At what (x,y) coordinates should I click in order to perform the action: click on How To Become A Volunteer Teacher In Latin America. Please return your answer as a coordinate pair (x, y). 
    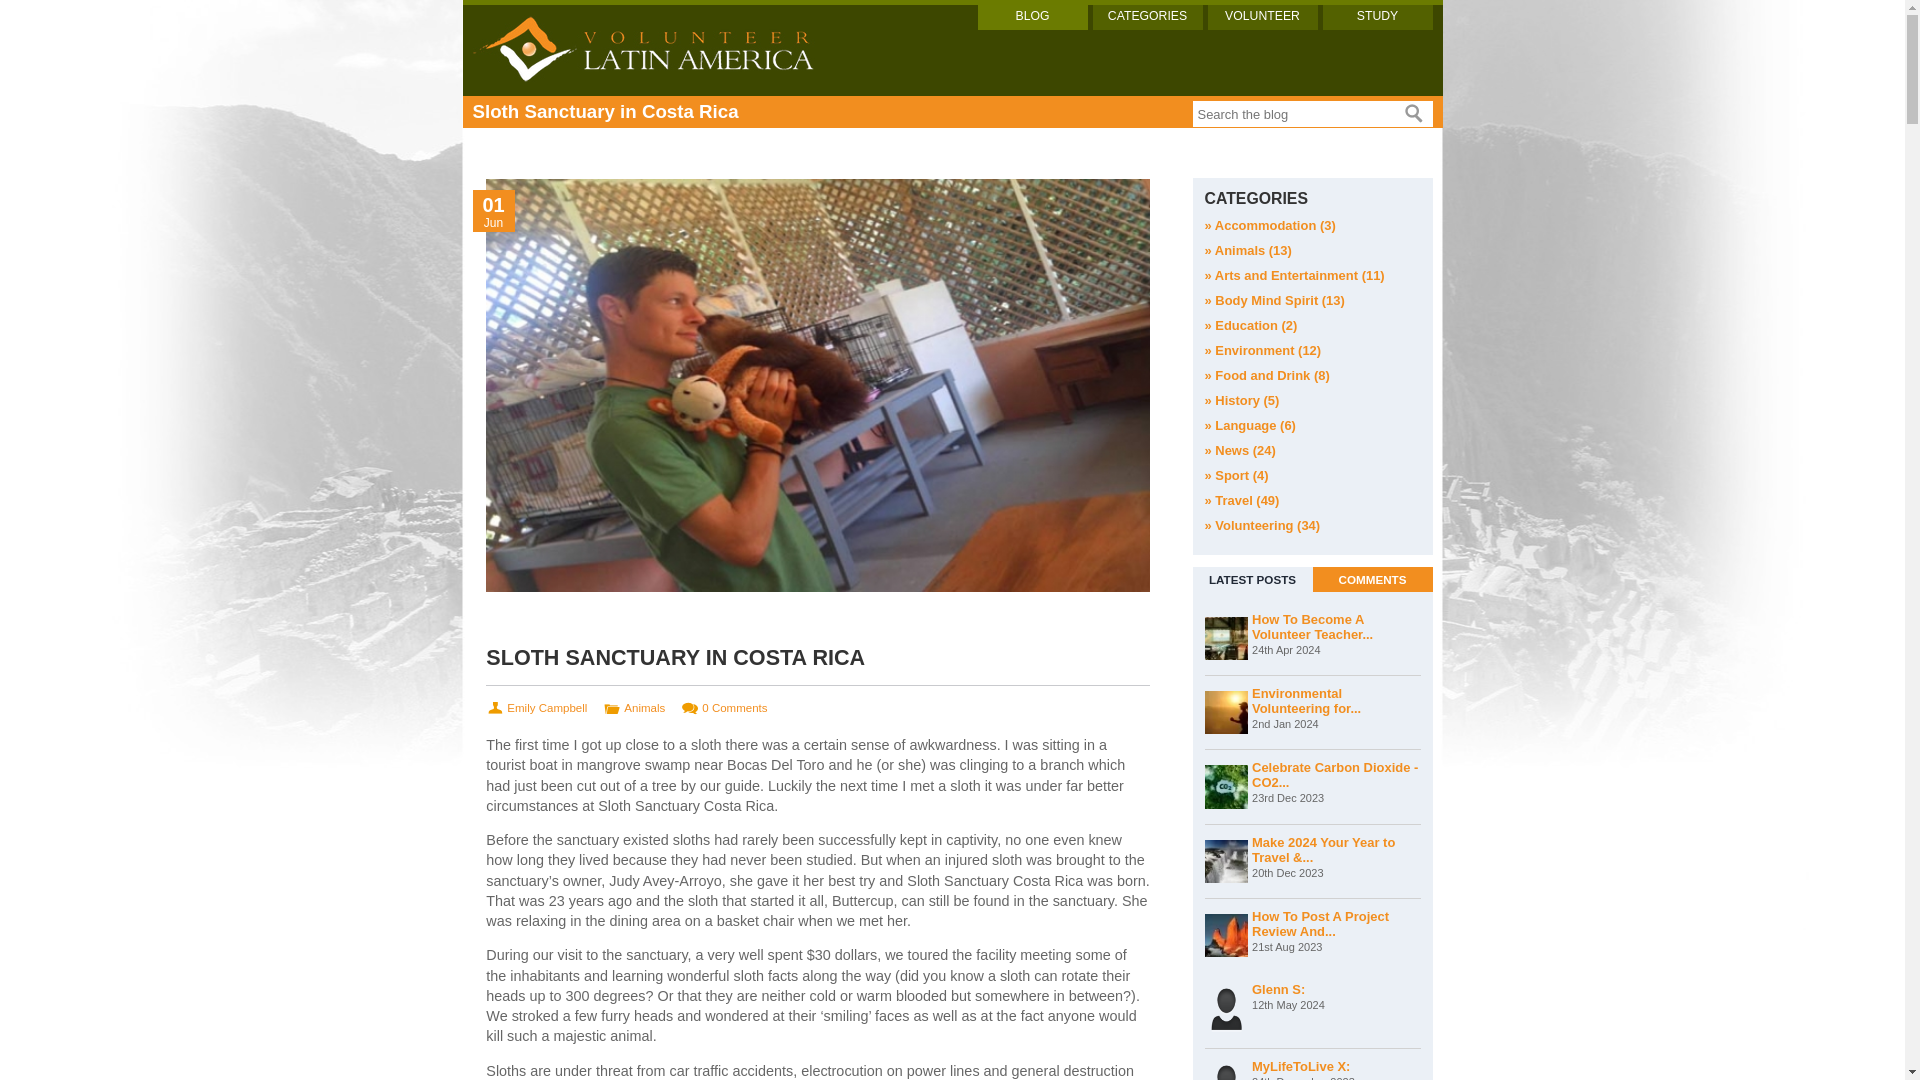
    Looking at the image, I should click on (1336, 634).